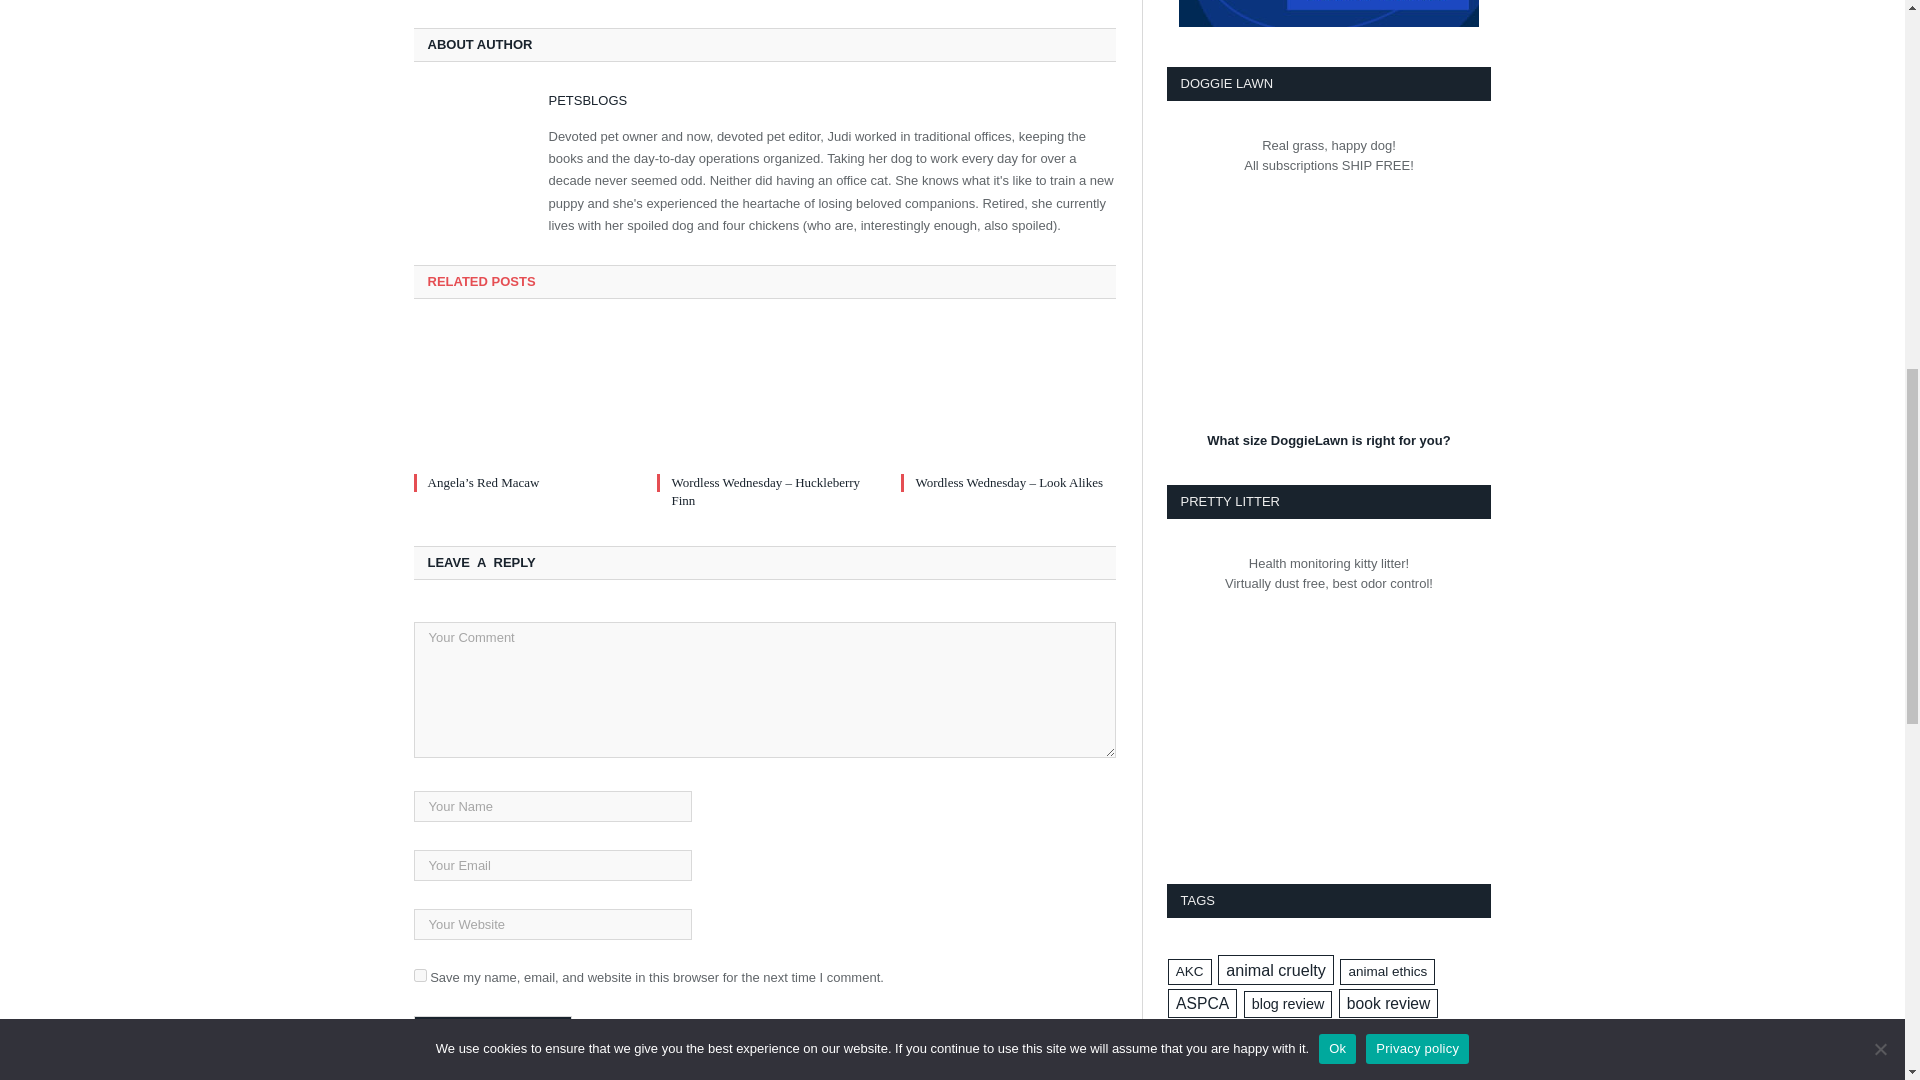  Describe the element at coordinates (420, 974) in the screenshot. I see `yes` at that location.